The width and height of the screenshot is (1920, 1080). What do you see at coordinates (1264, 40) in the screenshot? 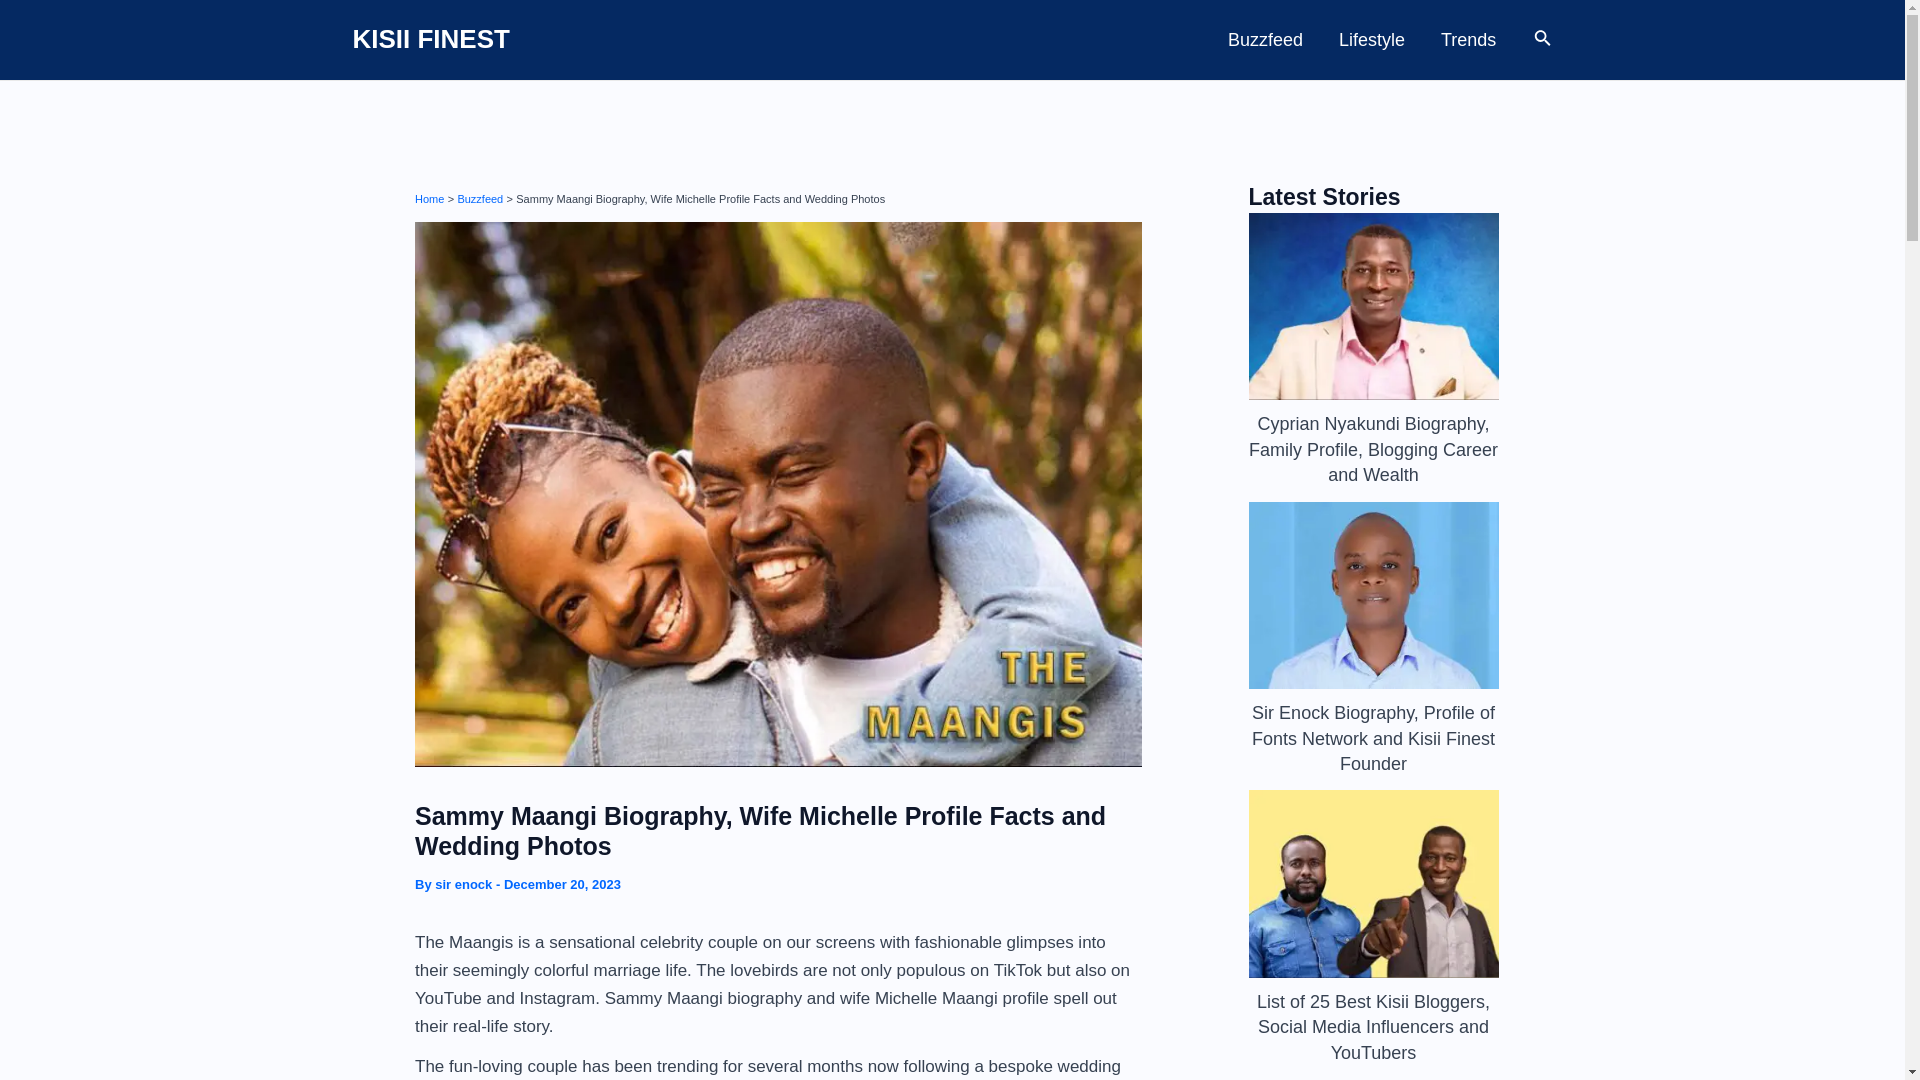
I see `Buzzfeed` at bounding box center [1264, 40].